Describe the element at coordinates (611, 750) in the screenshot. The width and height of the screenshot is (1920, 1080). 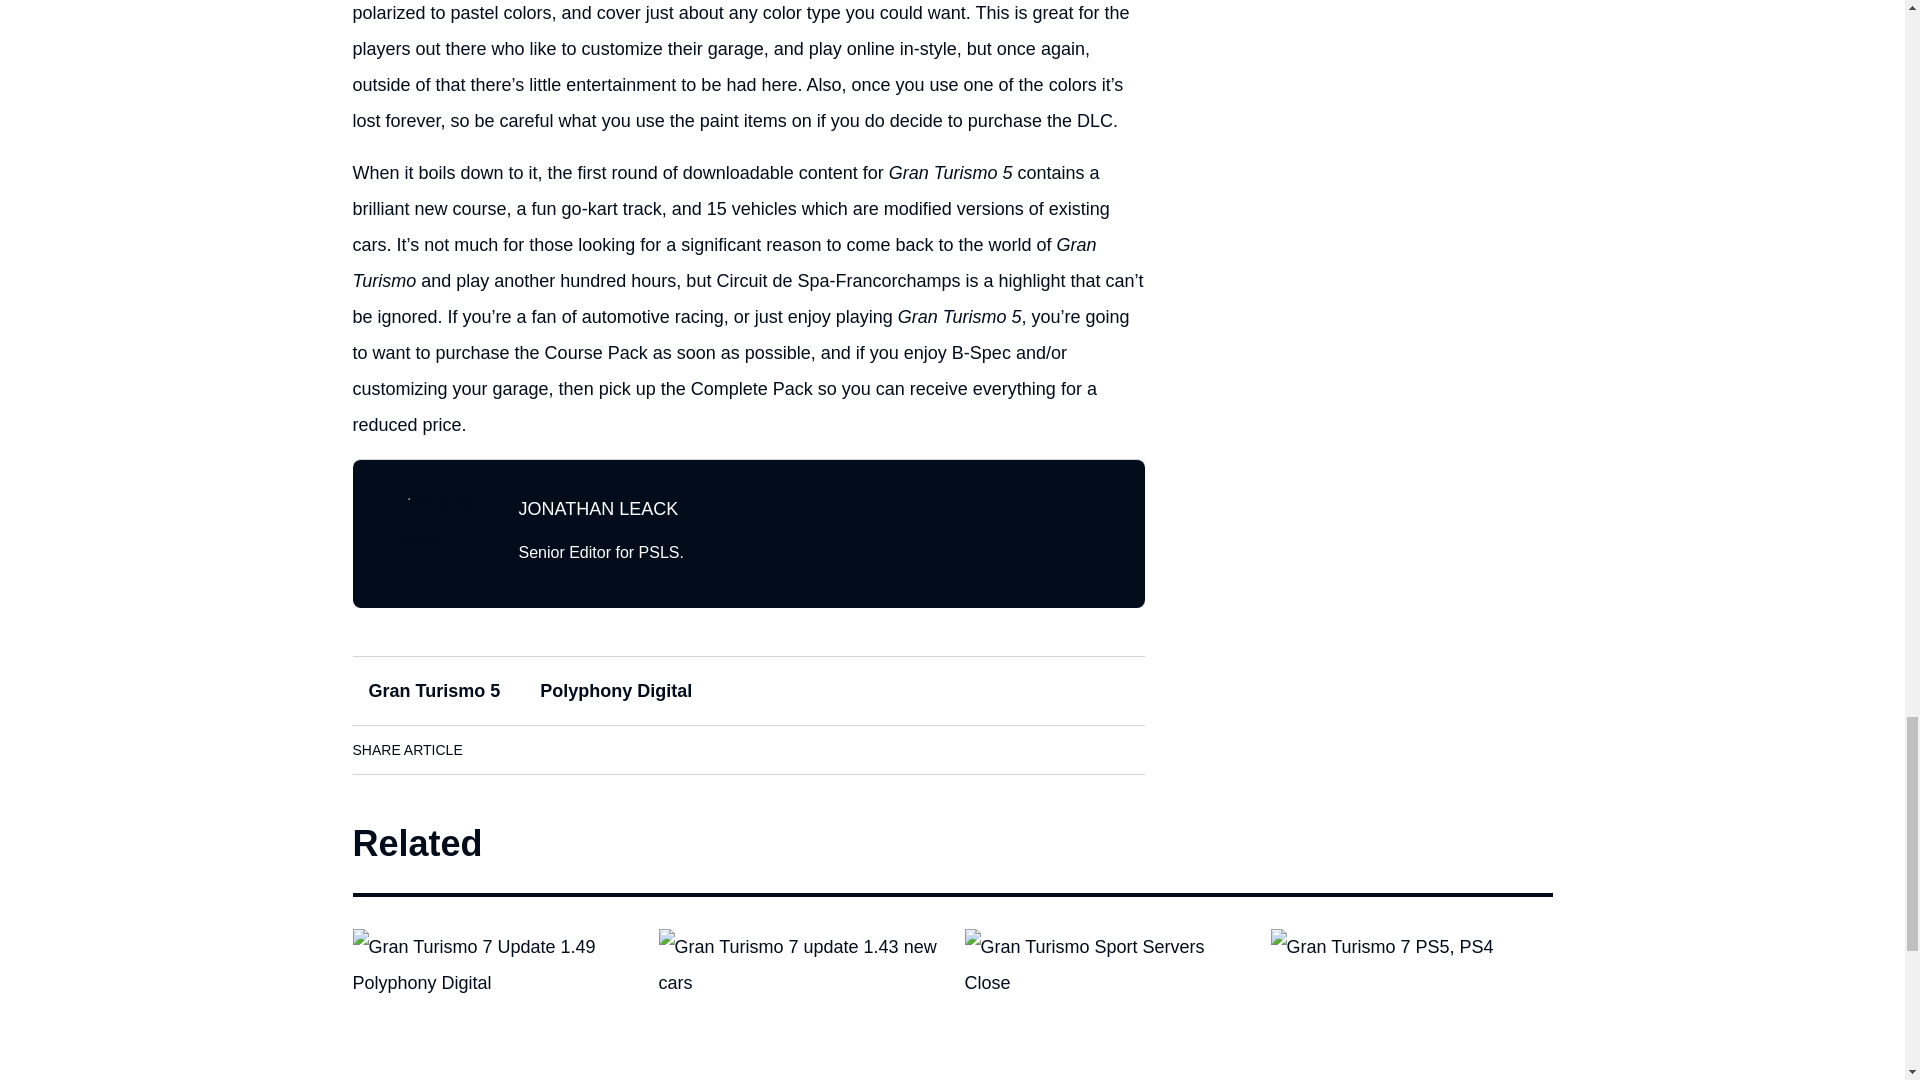
I see `Twitter` at that location.